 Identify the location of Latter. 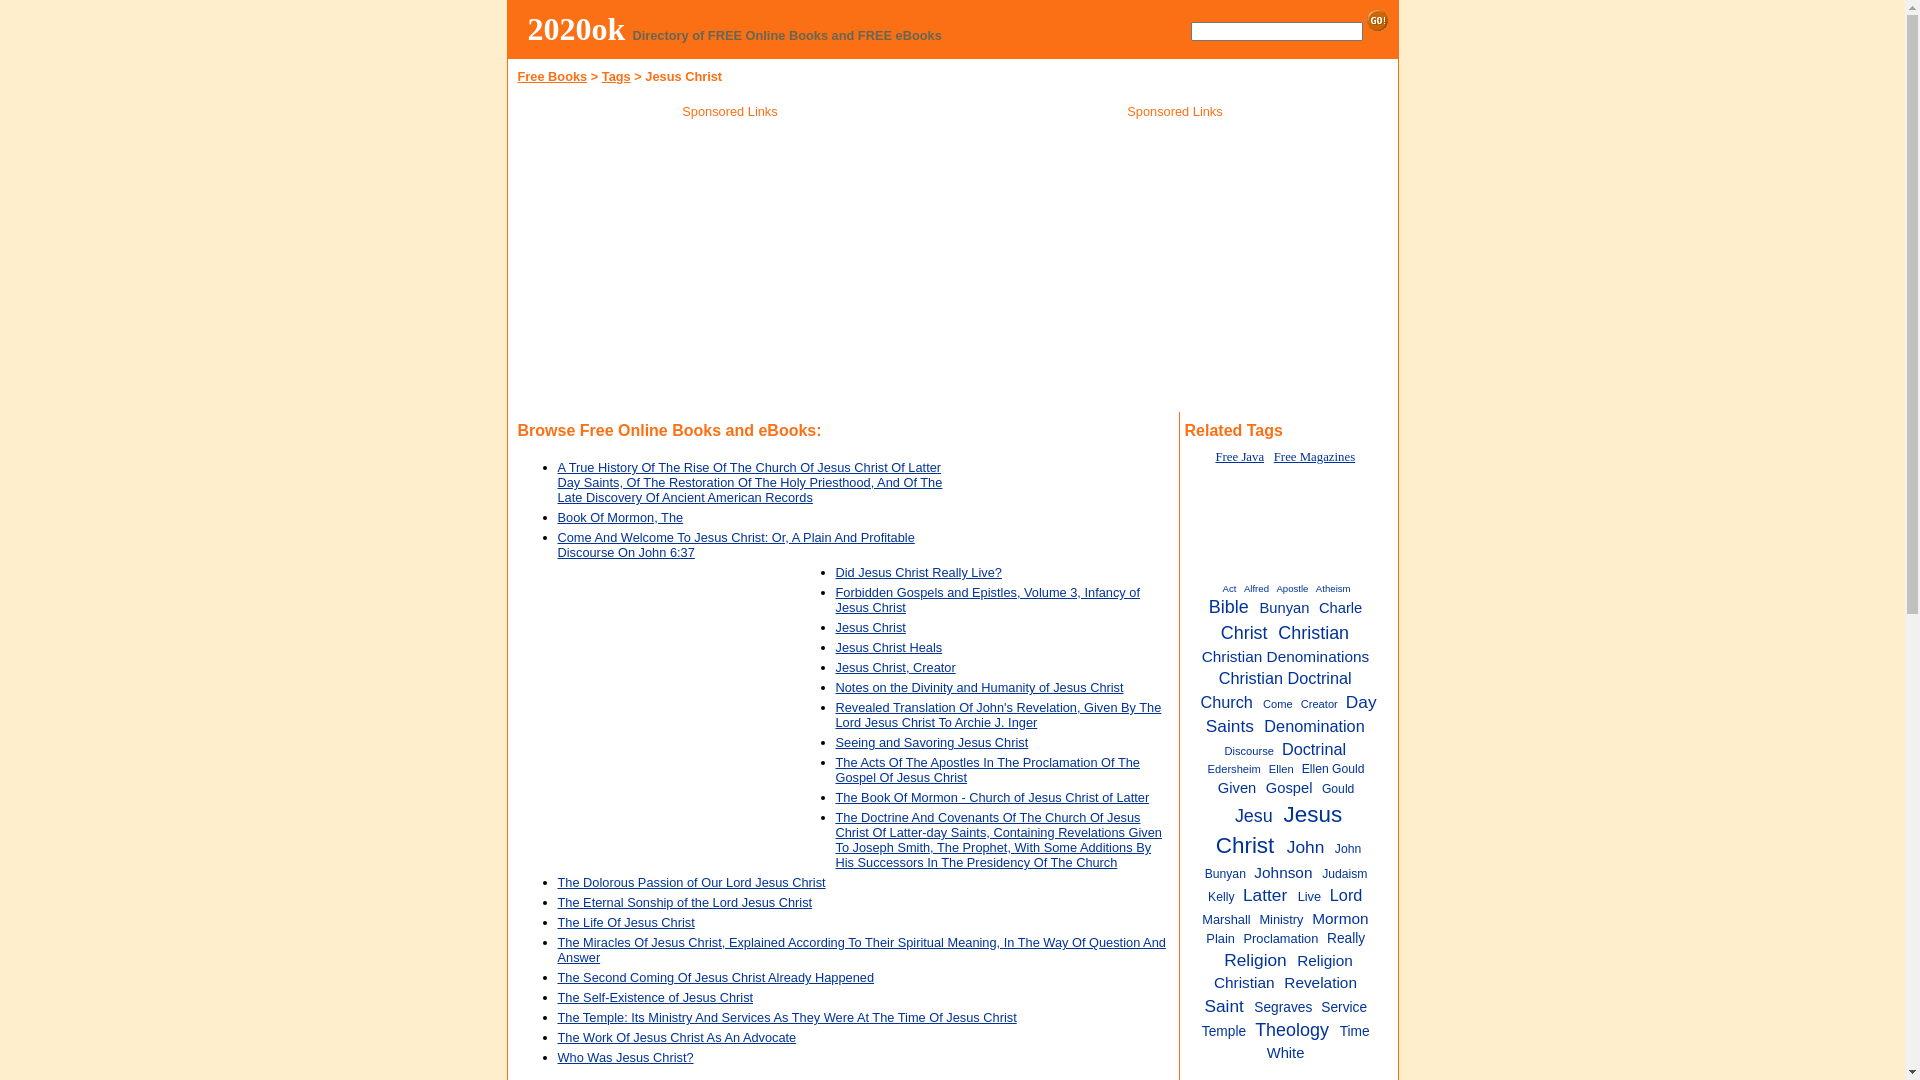
(1268, 894).